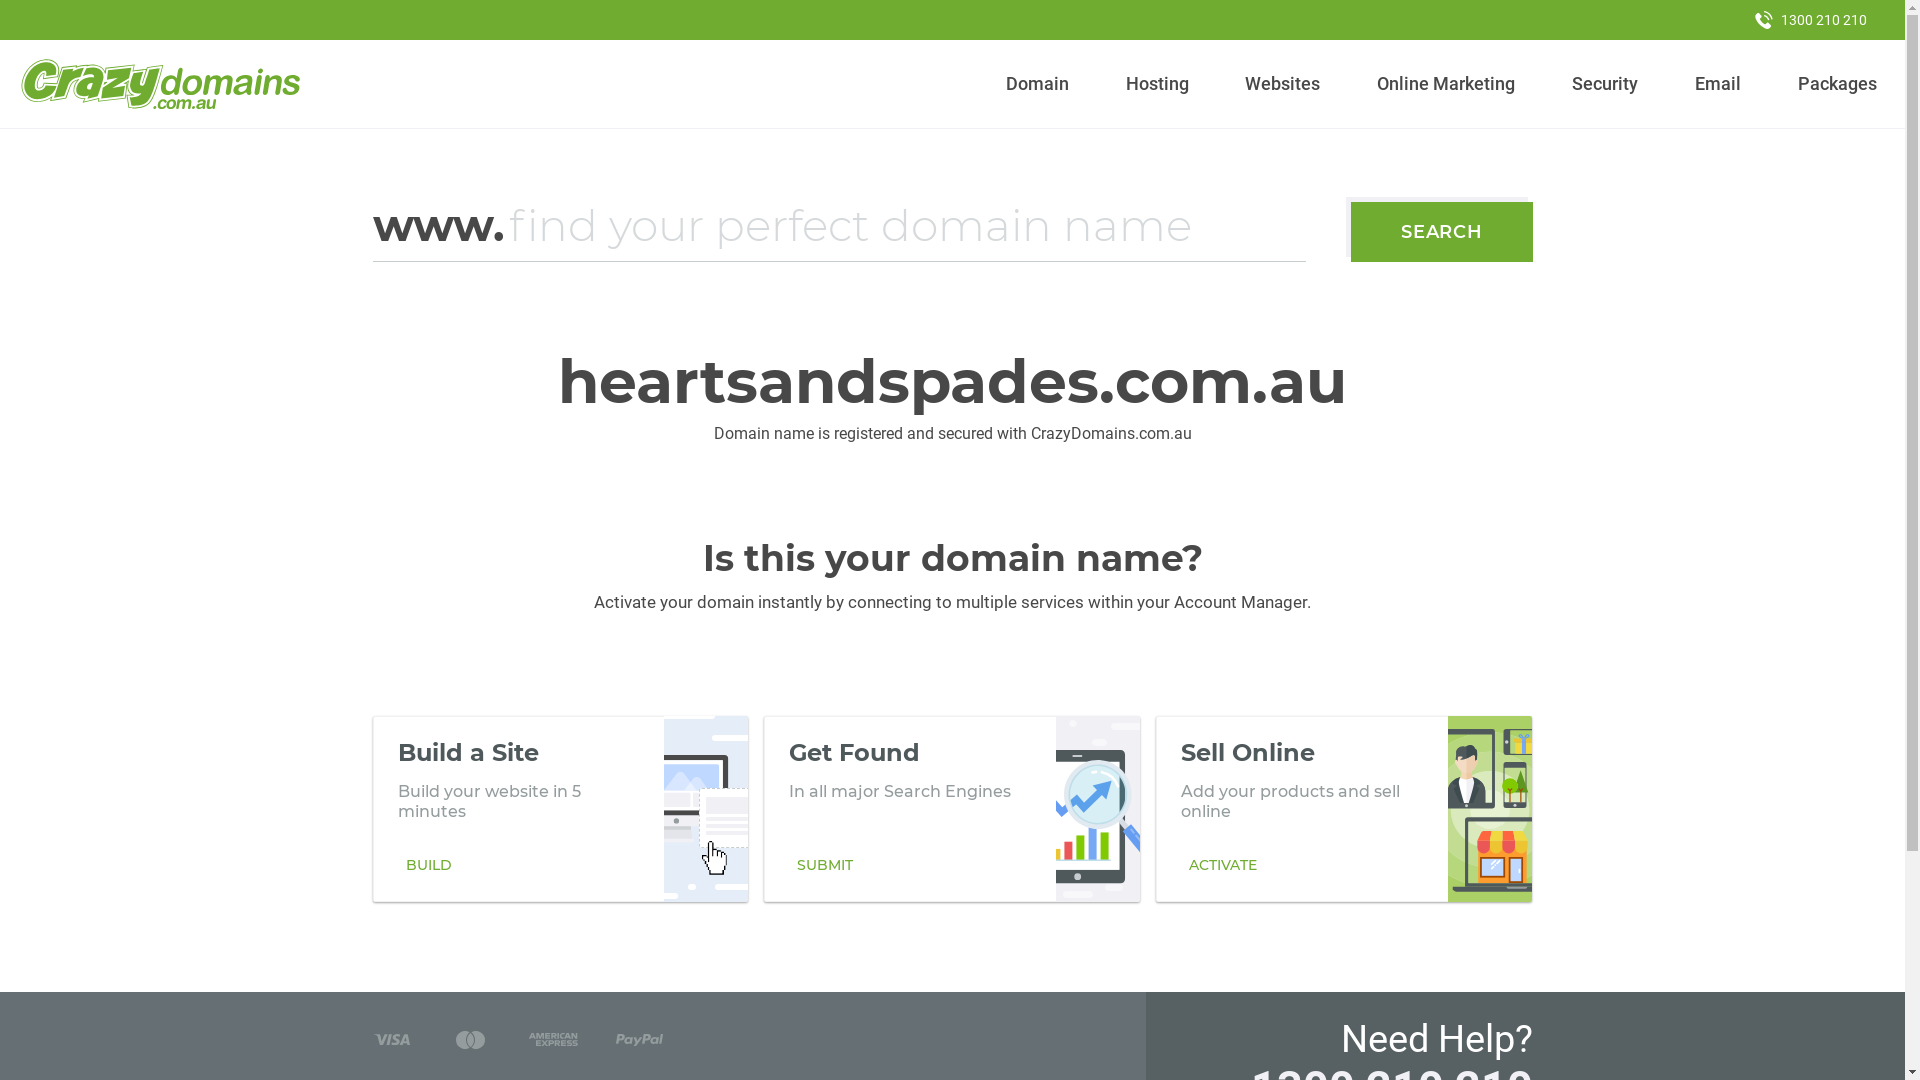 Image resolution: width=1920 pixels, height=1080 pixels. What do you see at coordinates (1811, 20) in the screenshot?
I see `1300 210 210` at bounding box center [1811, 20].